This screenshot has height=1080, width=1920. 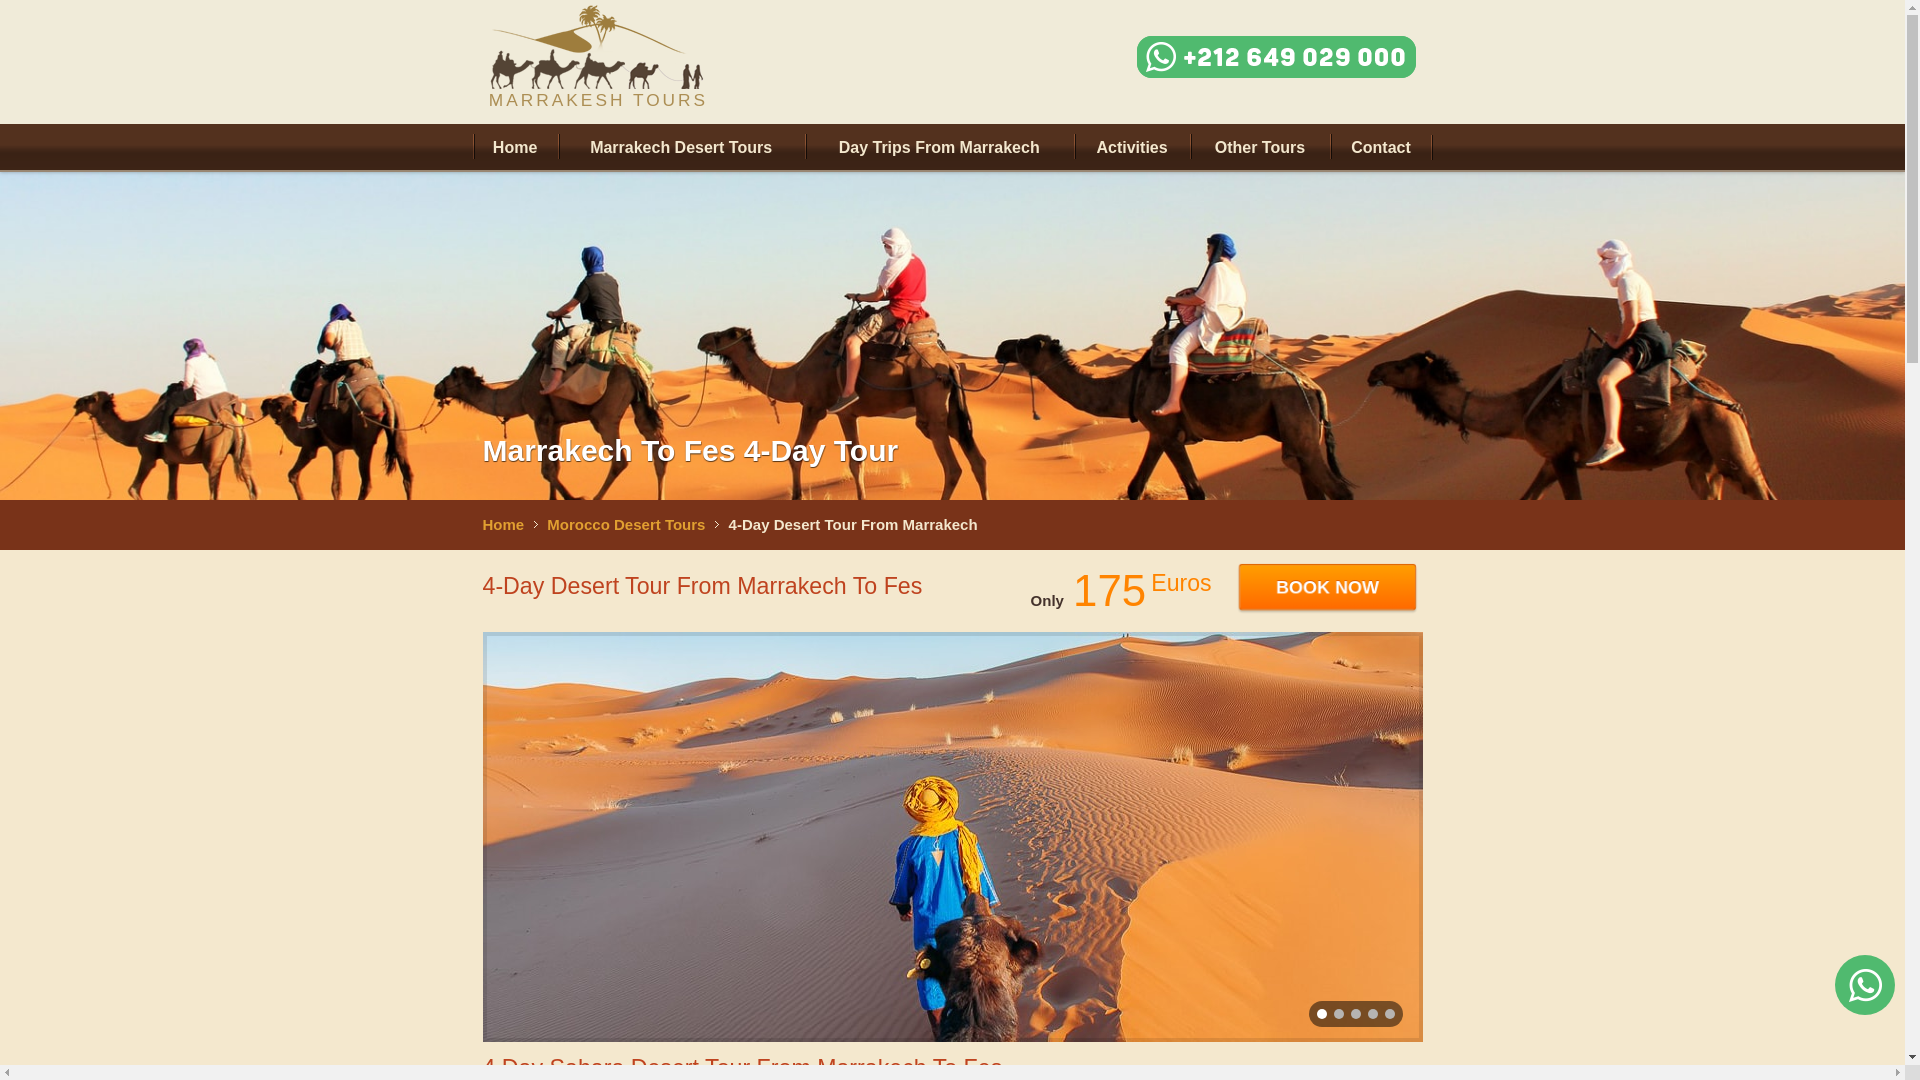 What do you see at coordinates (1320, 1014) in the screenshot?
I see `0` at bounding box center [1320, 1014].